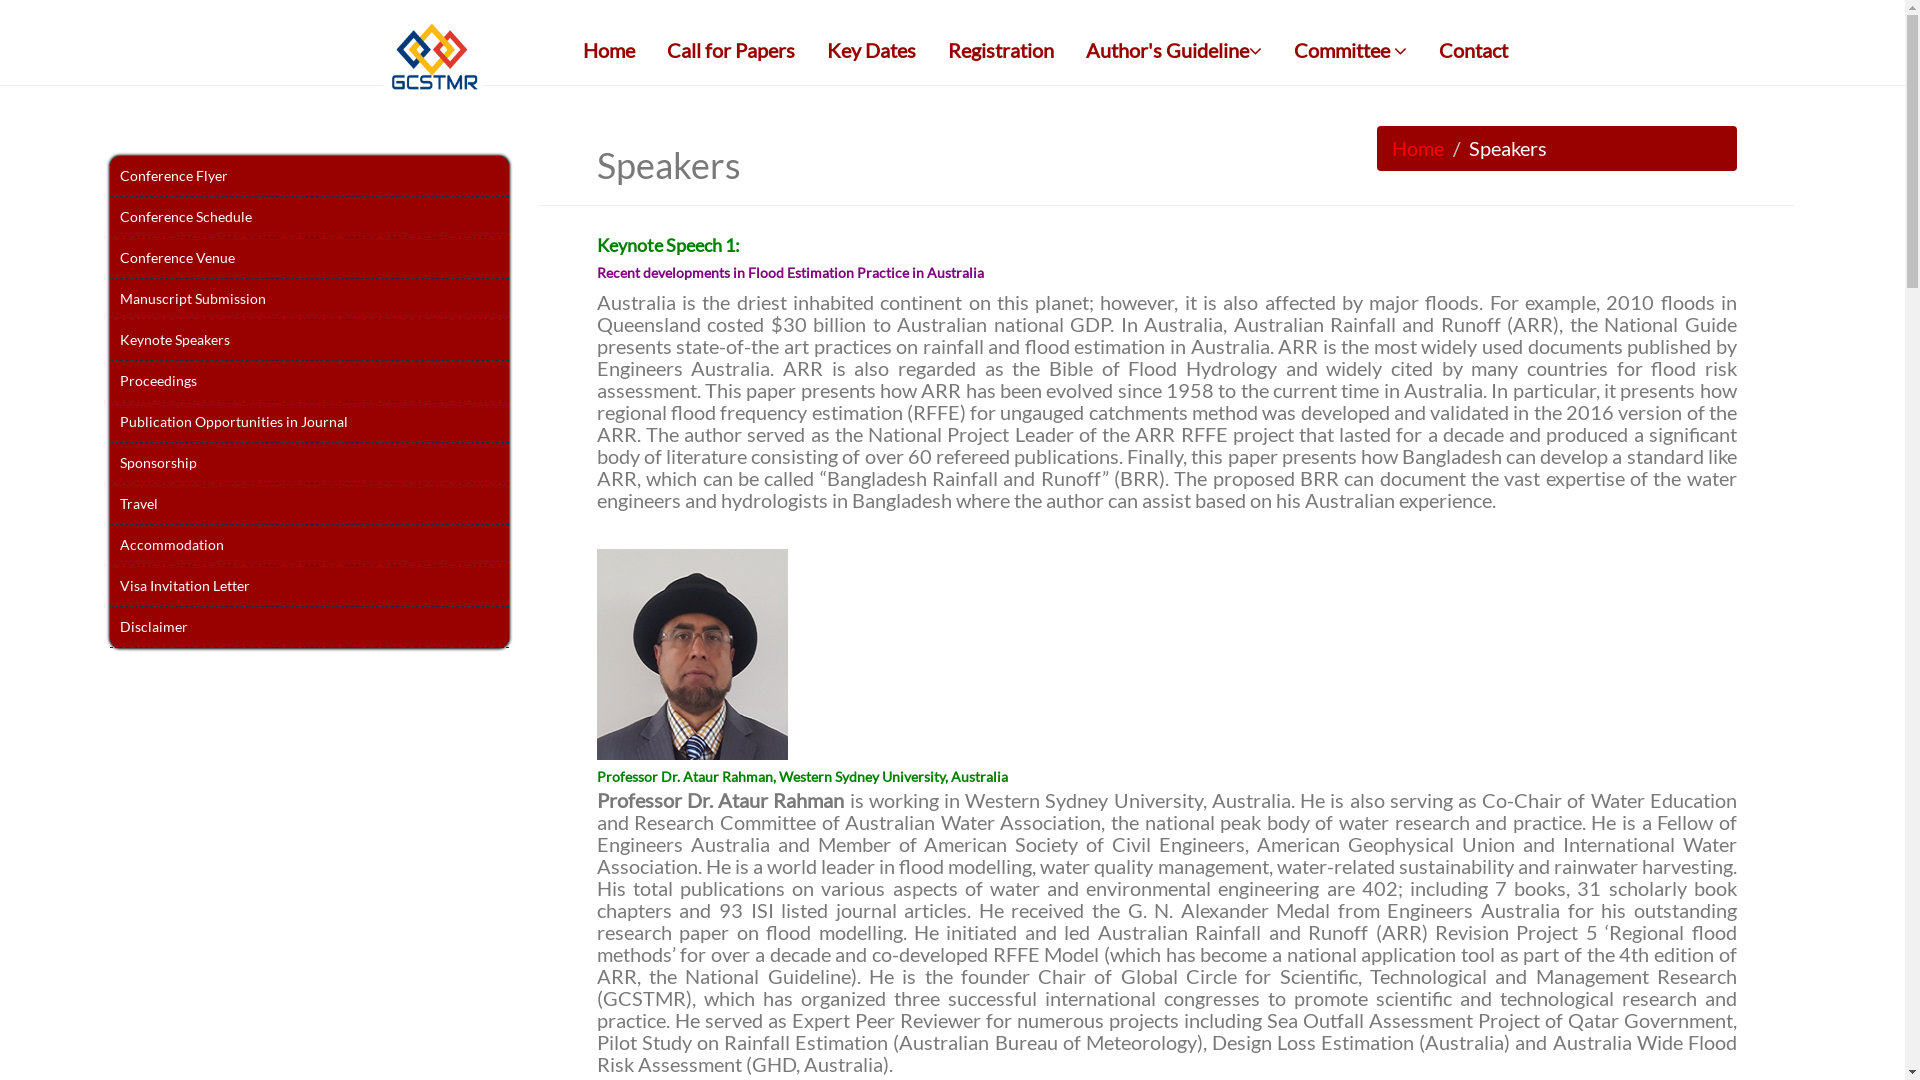 This screenshot has width=1920, height=1080. What do you see at coordinates (309, 504) in the screenshot?
I see `Travel` at bounding box center [309, 504].